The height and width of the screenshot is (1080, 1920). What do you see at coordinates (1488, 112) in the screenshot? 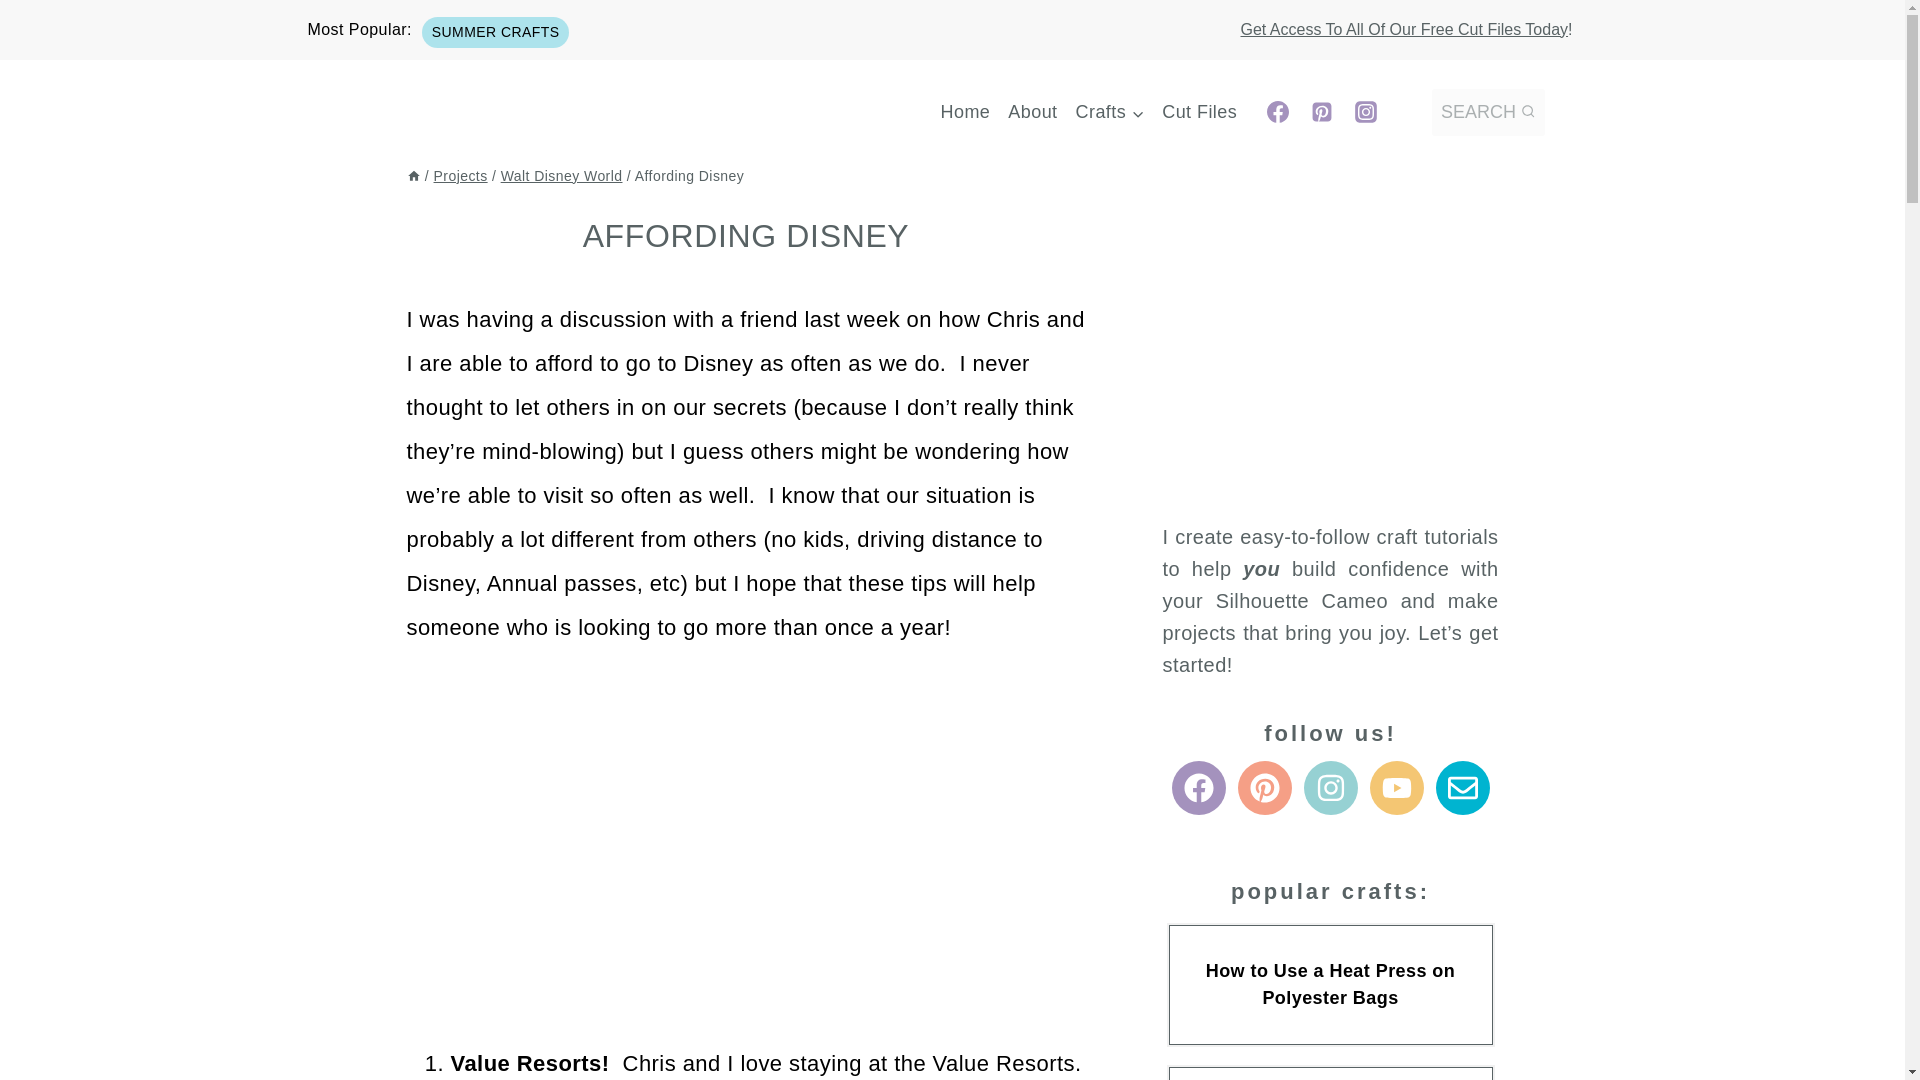
I see `SEARCH` at bounding box center [1488, 112].